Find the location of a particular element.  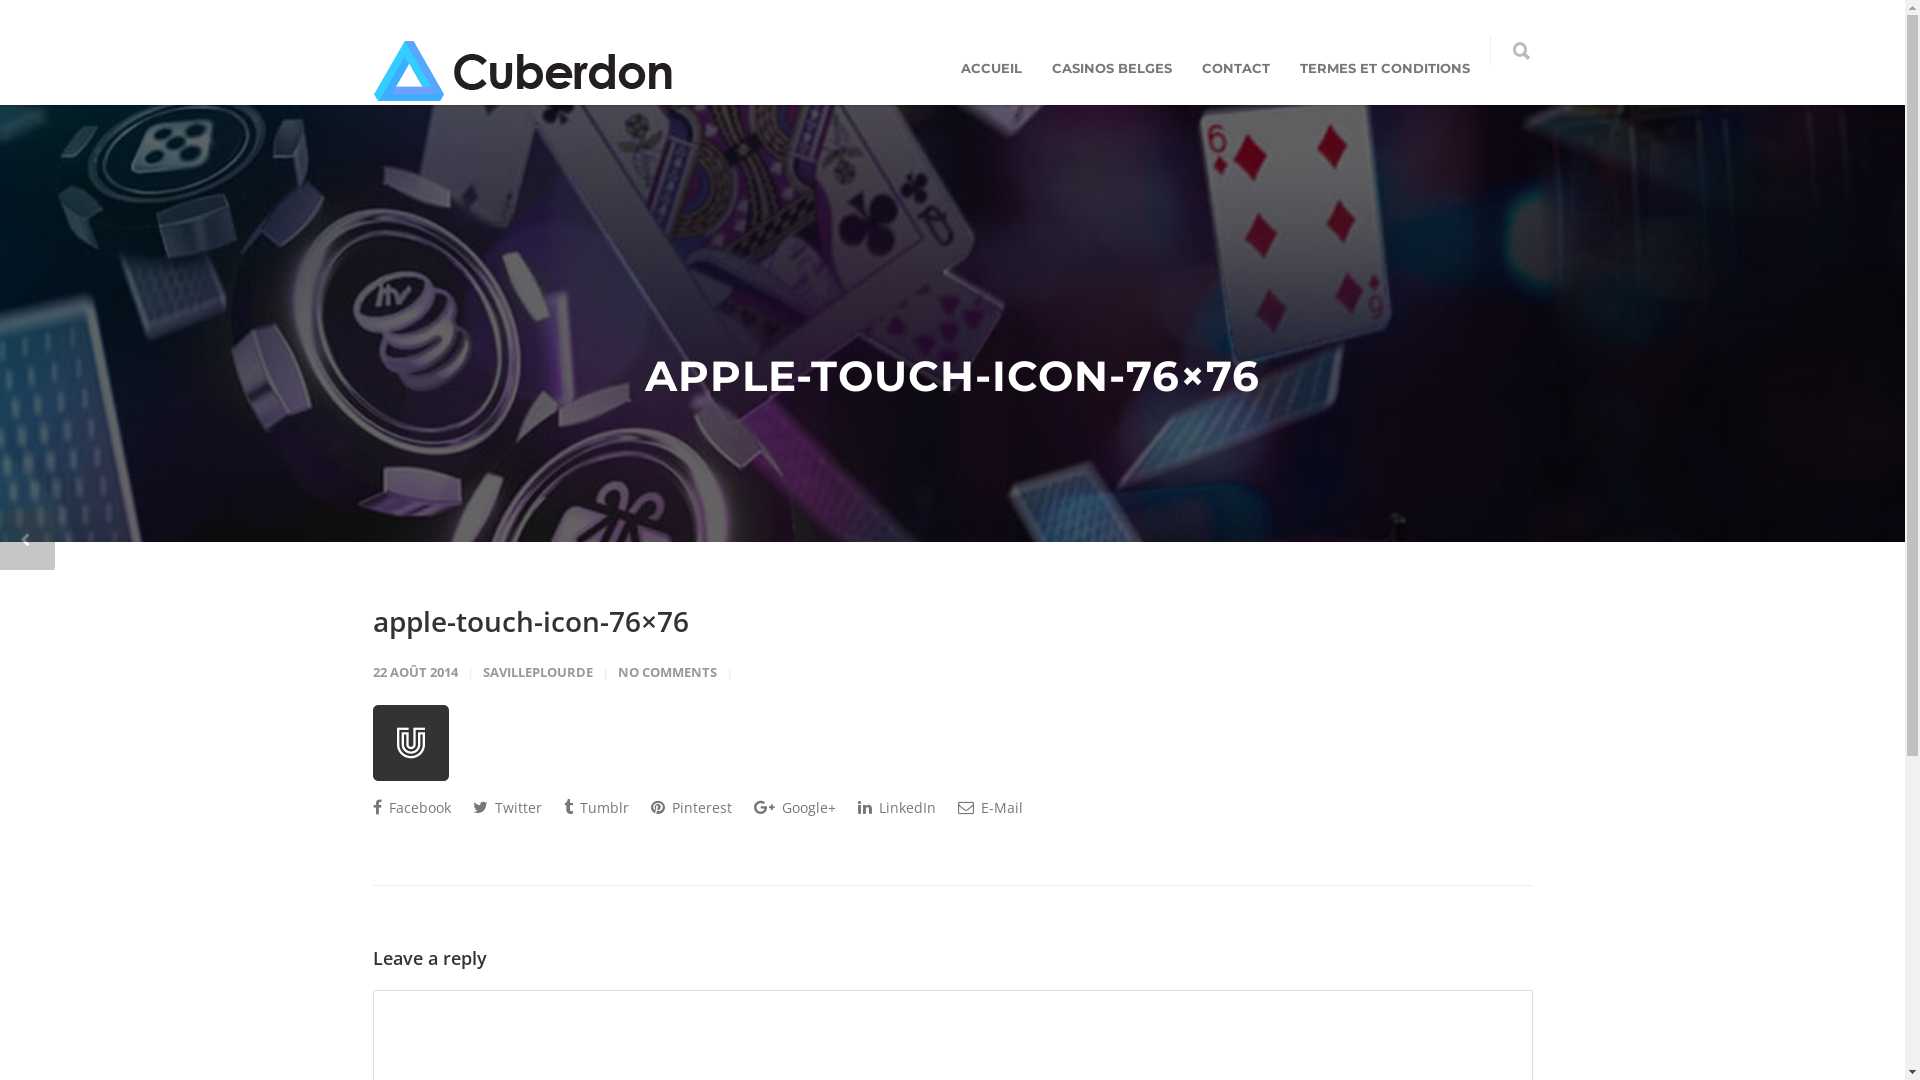

Twitter is located at coordinates (506, 807).